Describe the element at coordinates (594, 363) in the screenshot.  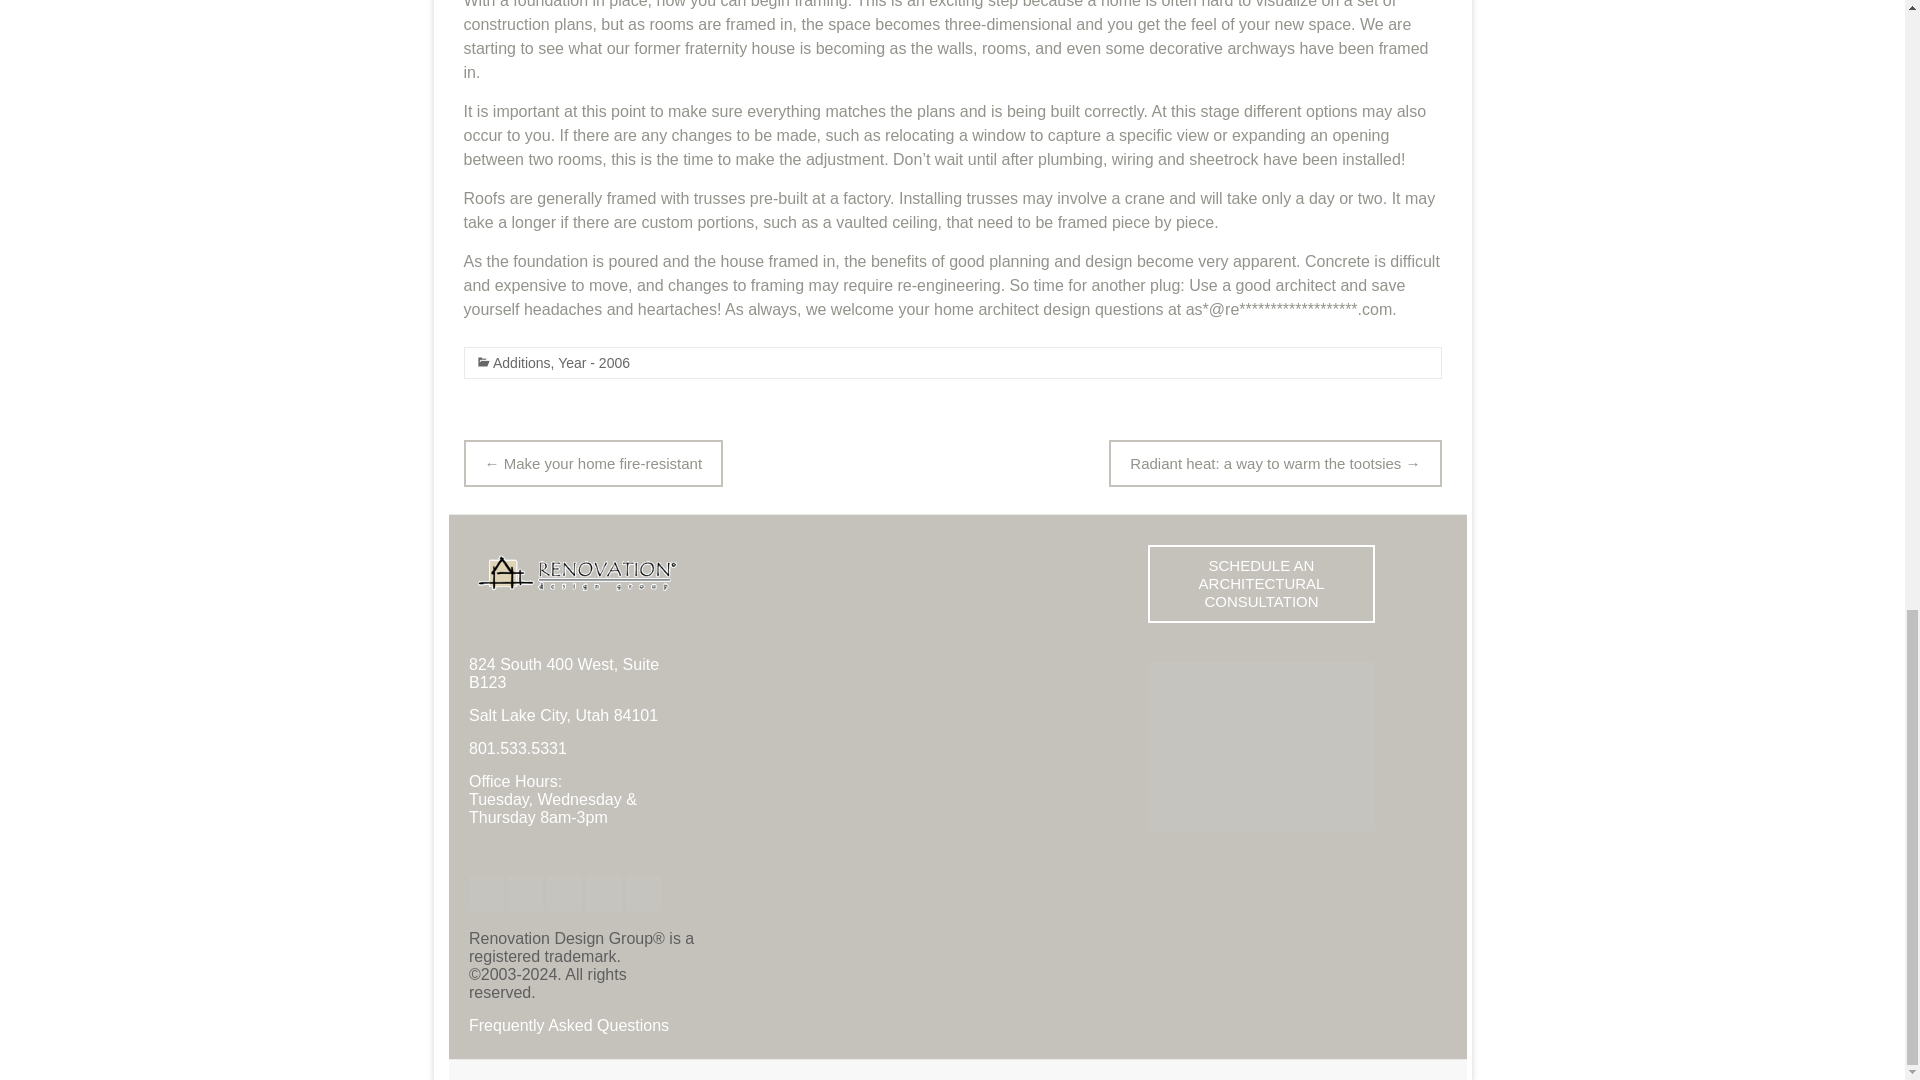
I see `Year - 2006` at that location.